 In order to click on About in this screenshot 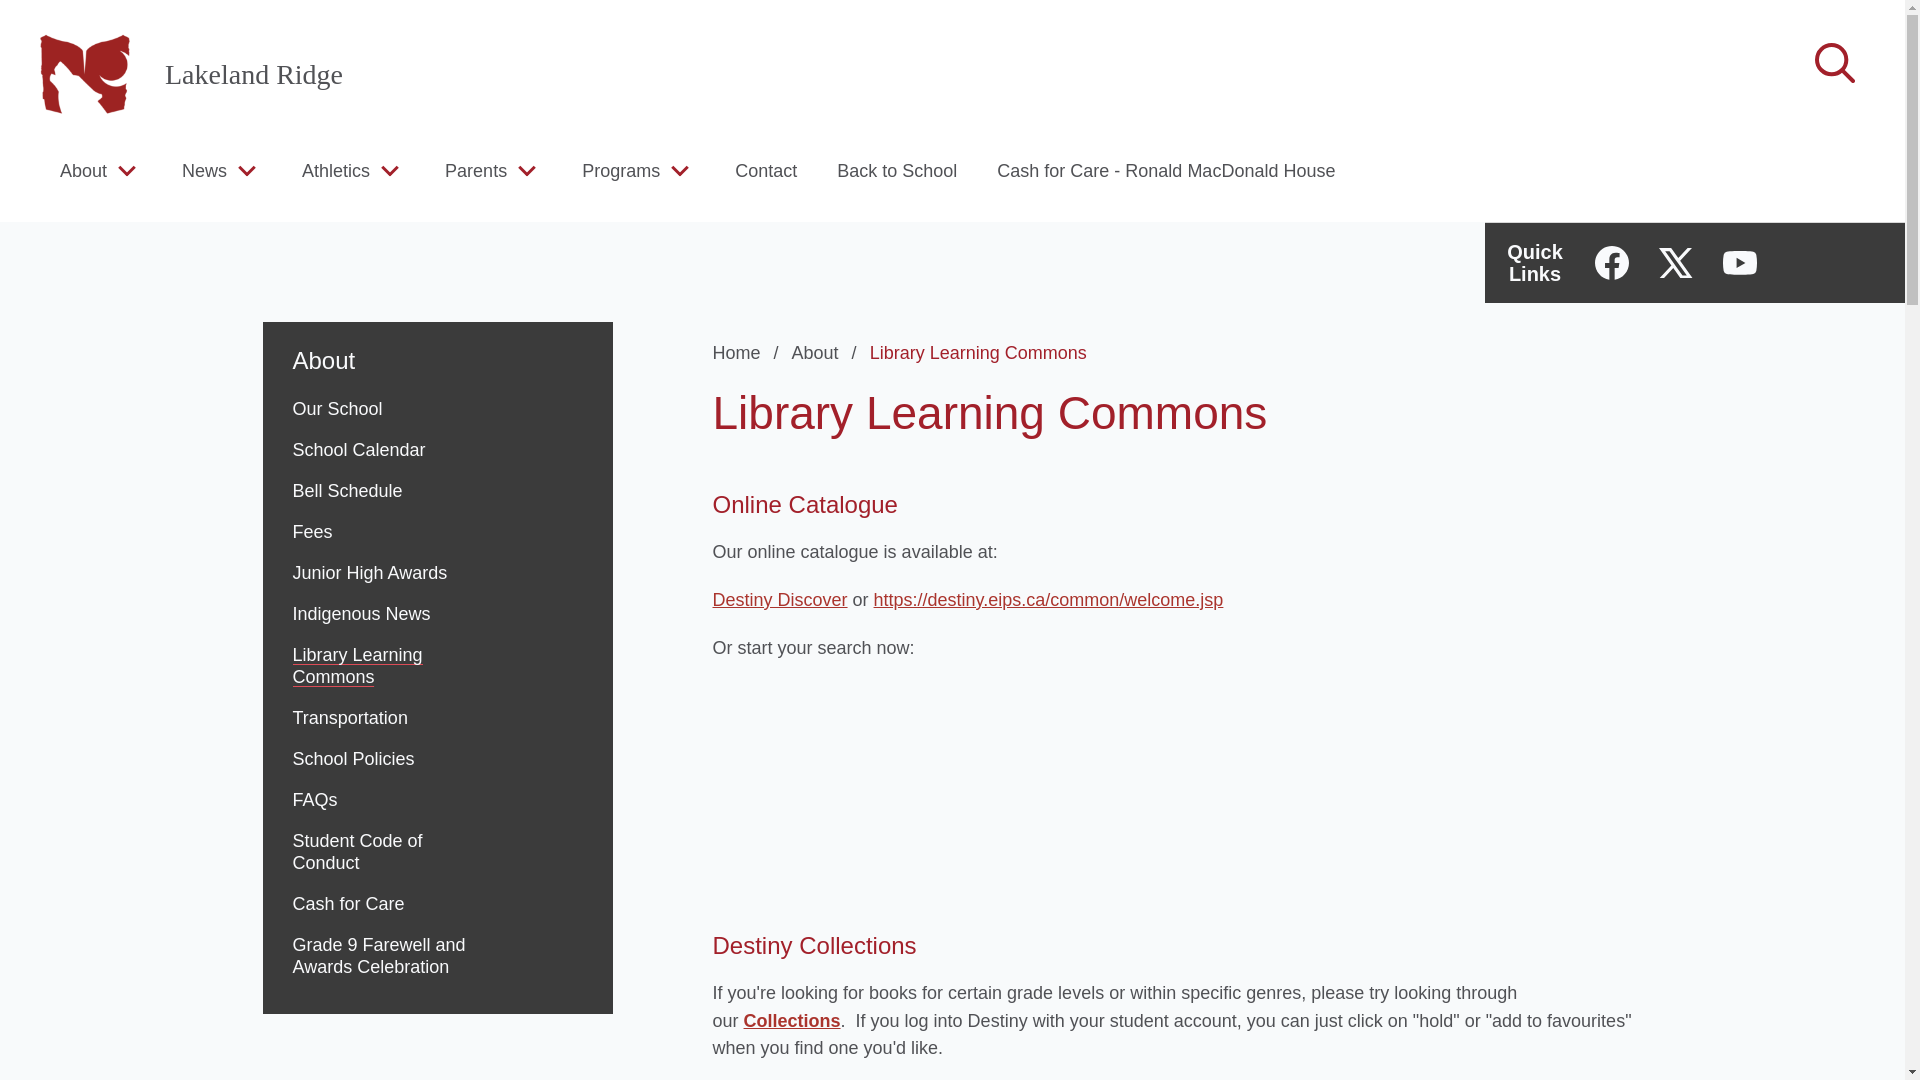, I will do `click(828, 352)`.